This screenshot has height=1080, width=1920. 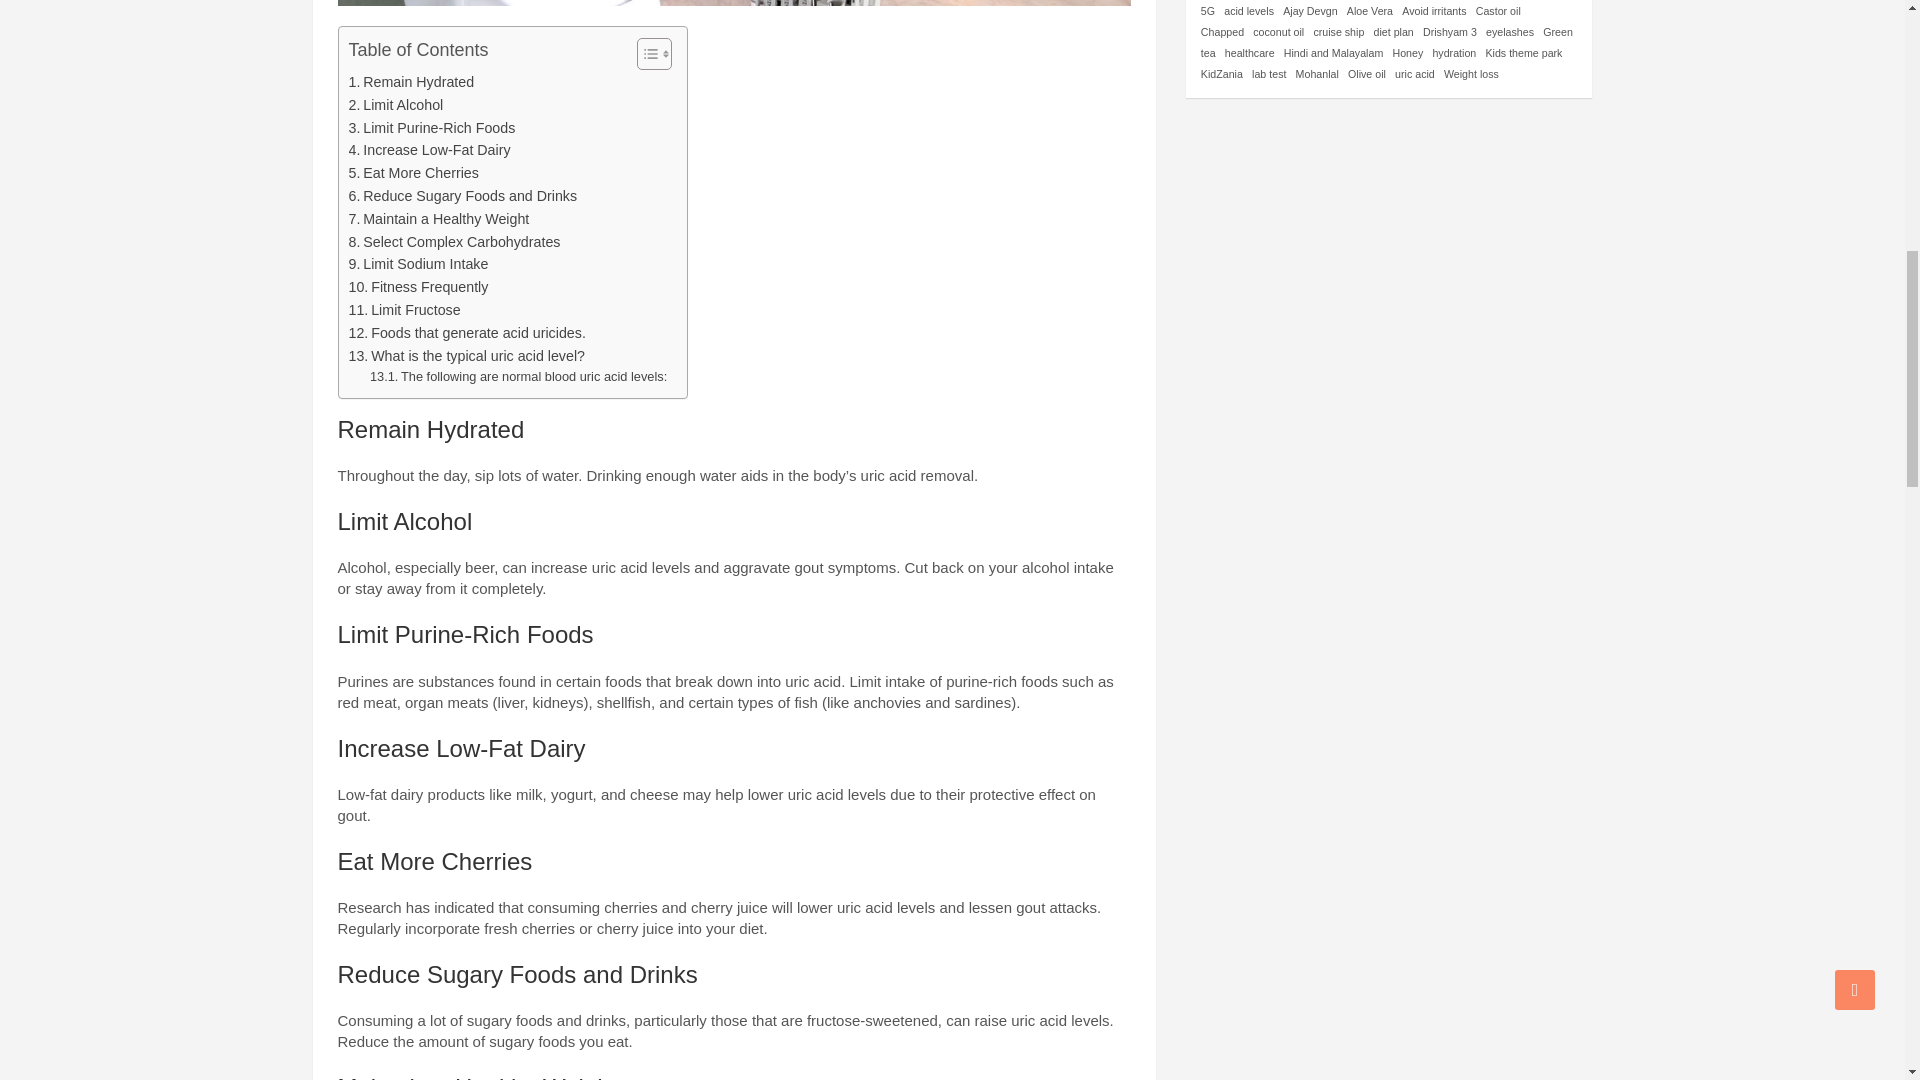 What do you see at coordinates (410, 82) in the screenshot?
I see `Remain Hydrated` at bounding box center [410, 82].